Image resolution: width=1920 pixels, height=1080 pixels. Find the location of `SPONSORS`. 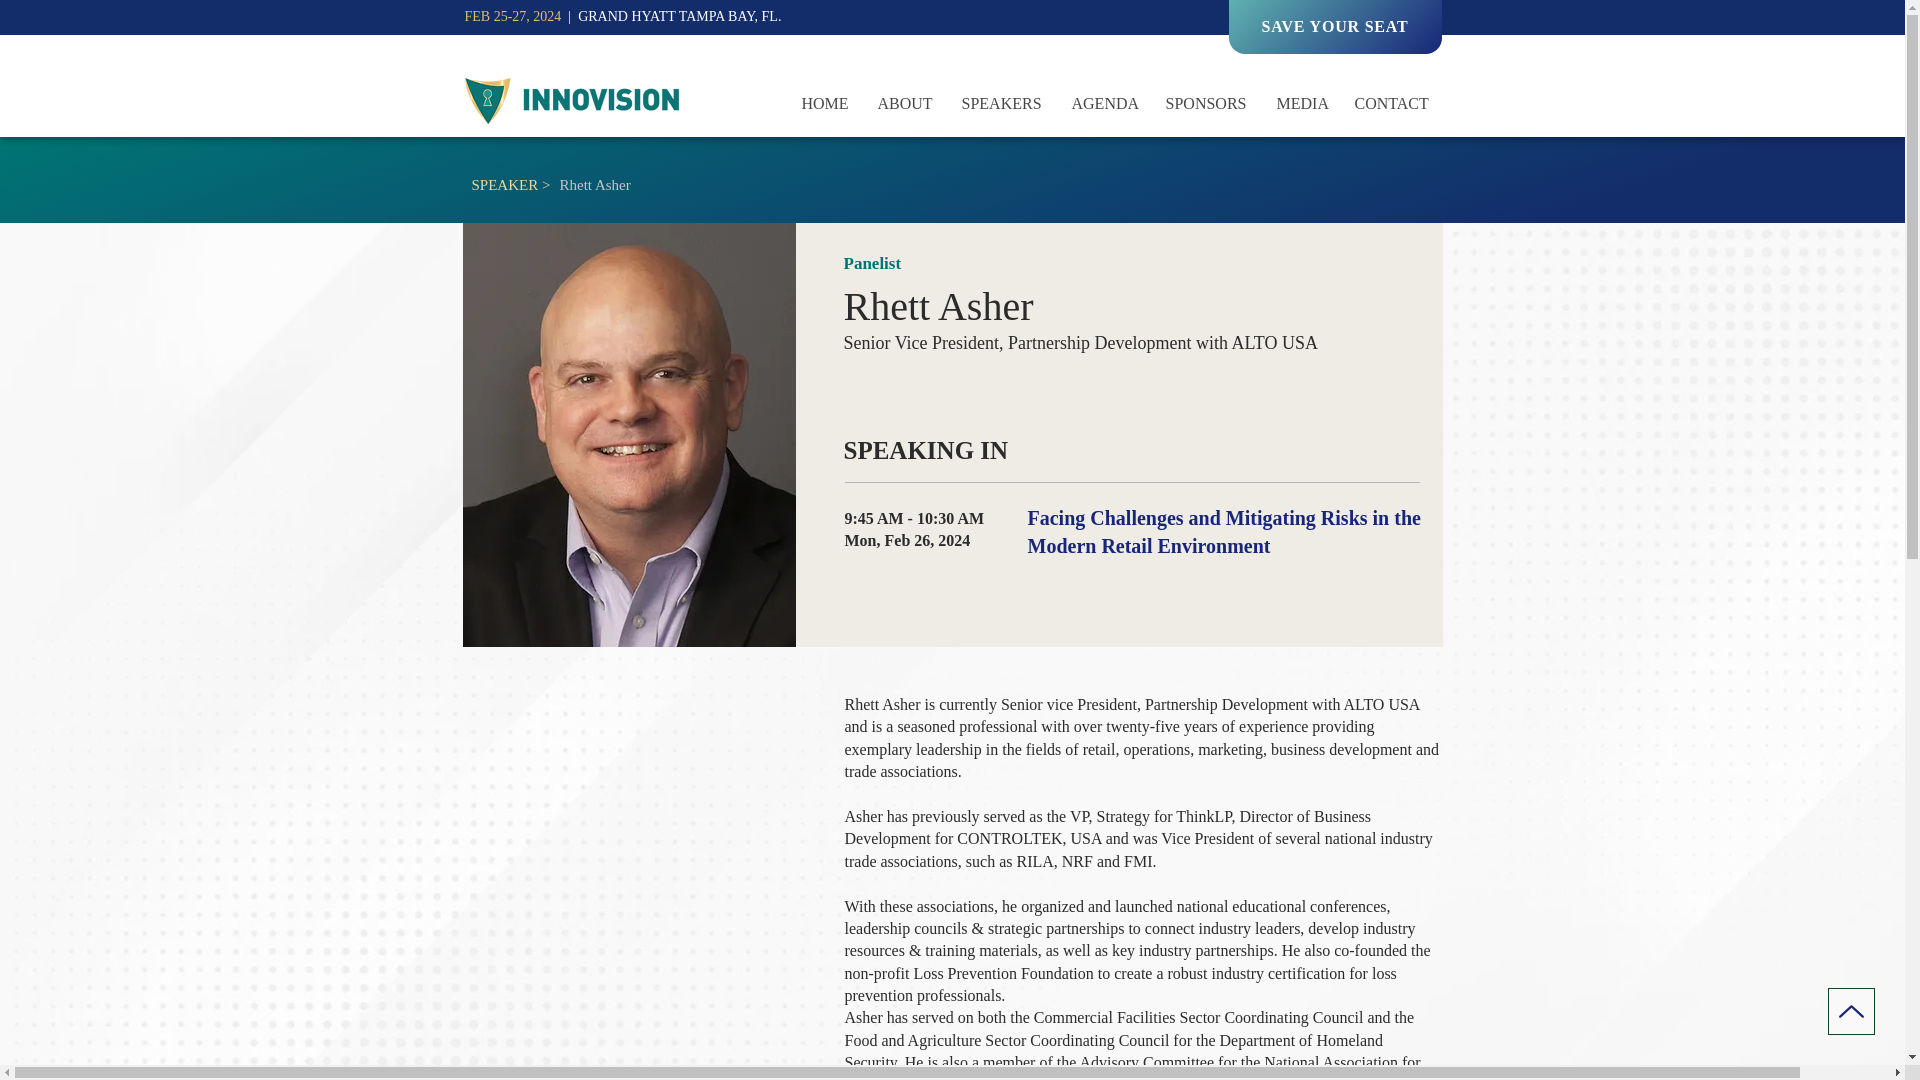

SPONSORS is located at coordinates (1206, 104).